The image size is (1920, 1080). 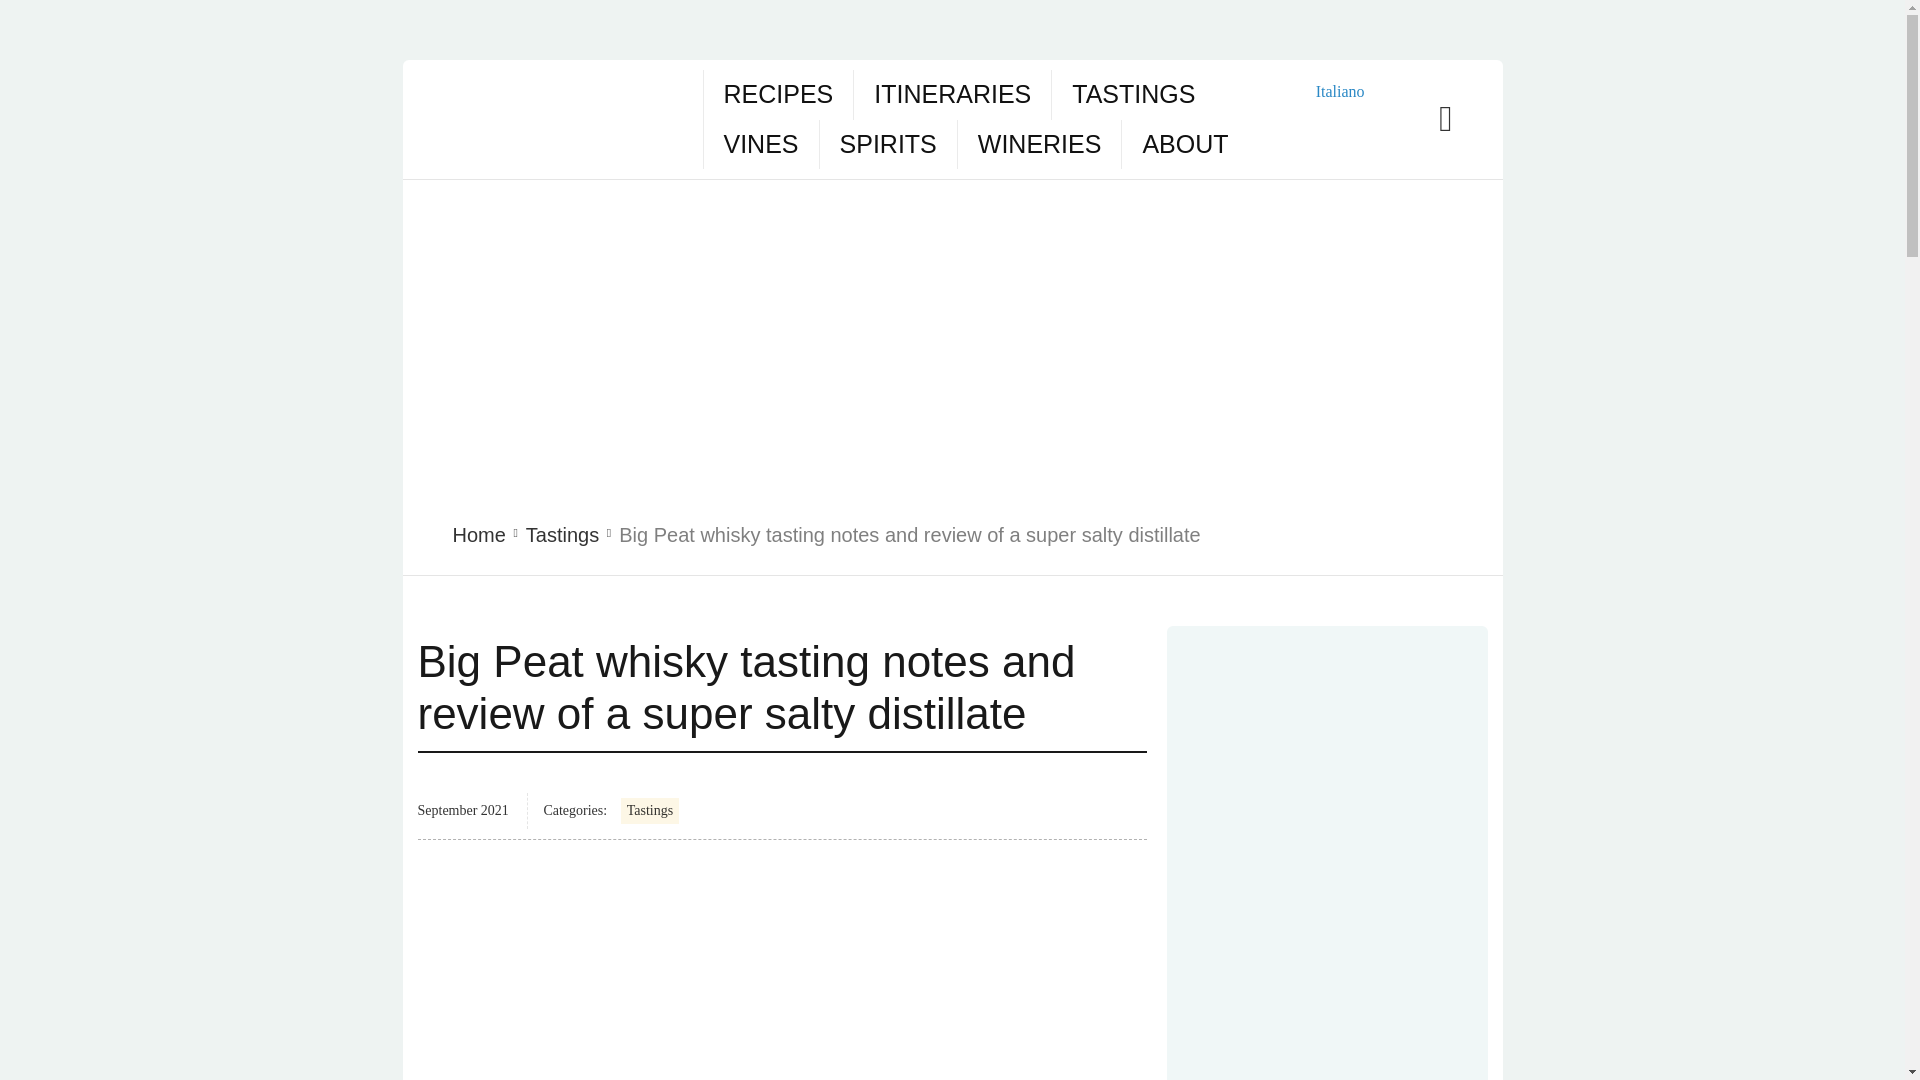 What do you see at coordinates (760, 144) in the screenshot?
I see `VINES` at bounding box center [760, 144].